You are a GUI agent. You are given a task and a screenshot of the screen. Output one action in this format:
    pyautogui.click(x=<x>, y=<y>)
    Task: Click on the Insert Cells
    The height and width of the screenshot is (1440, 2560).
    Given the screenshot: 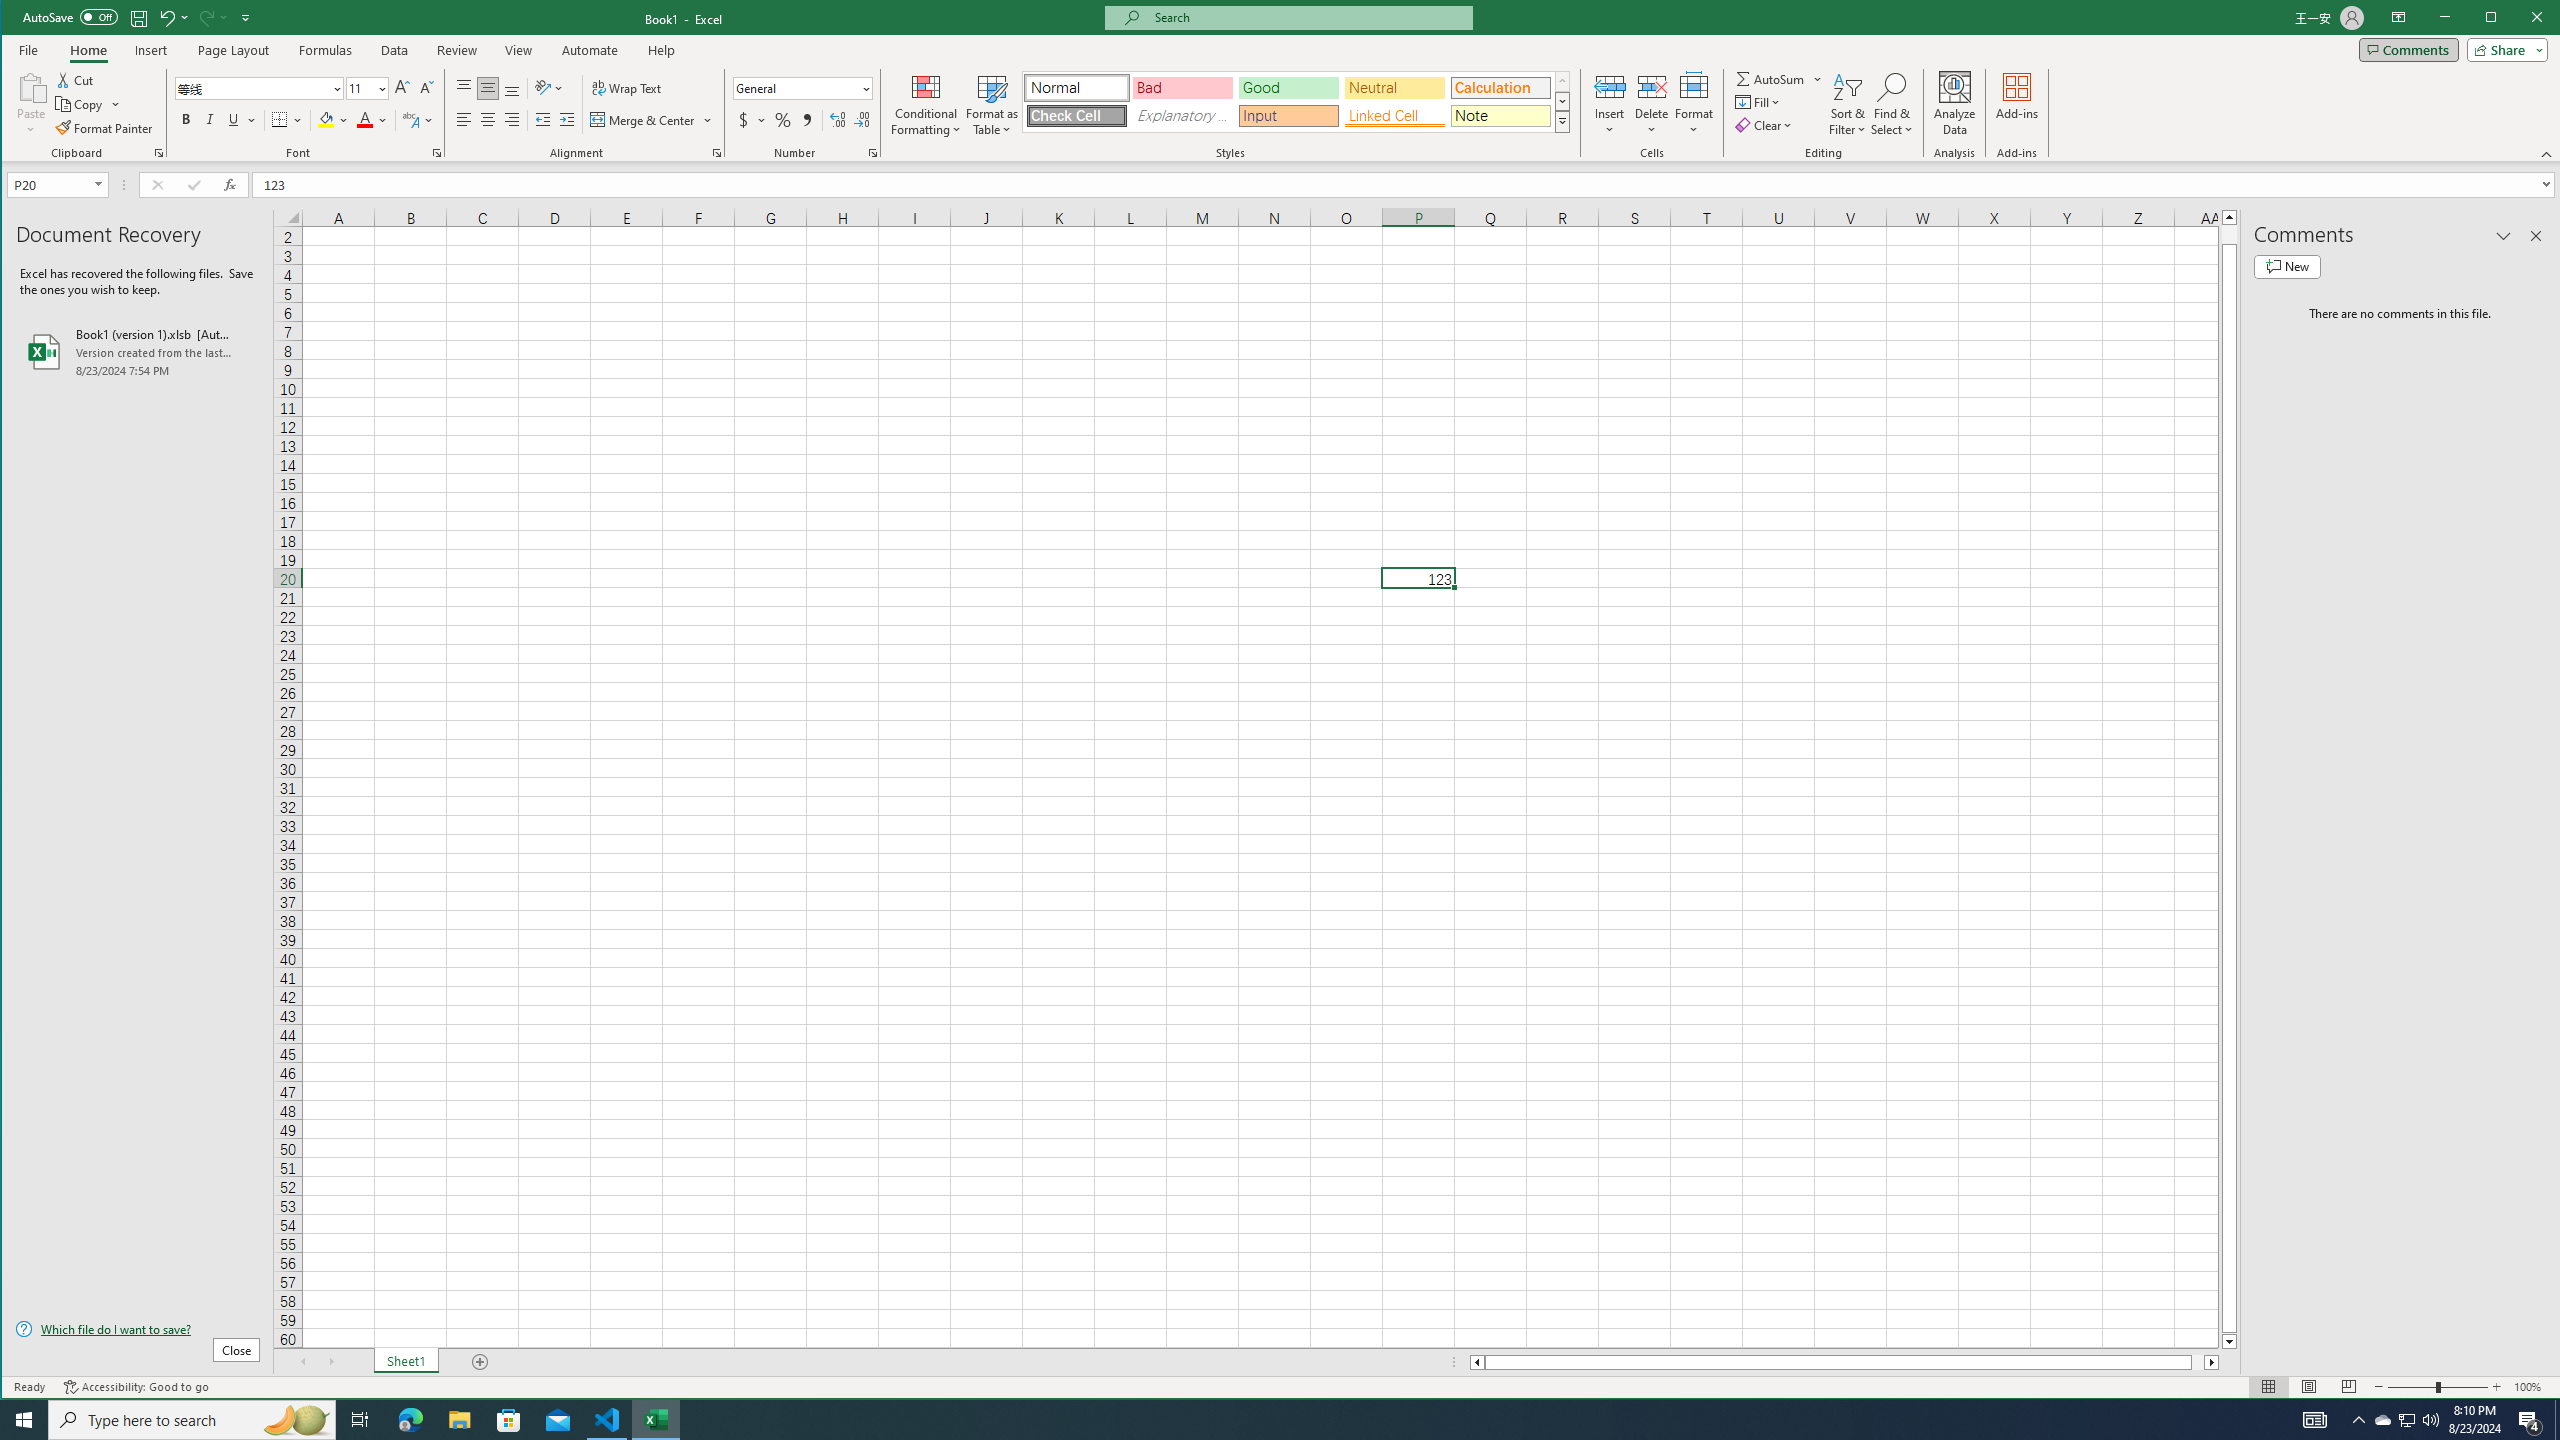 What is the action you would take?
    pyautogui.click(x=192, y=1420)
    